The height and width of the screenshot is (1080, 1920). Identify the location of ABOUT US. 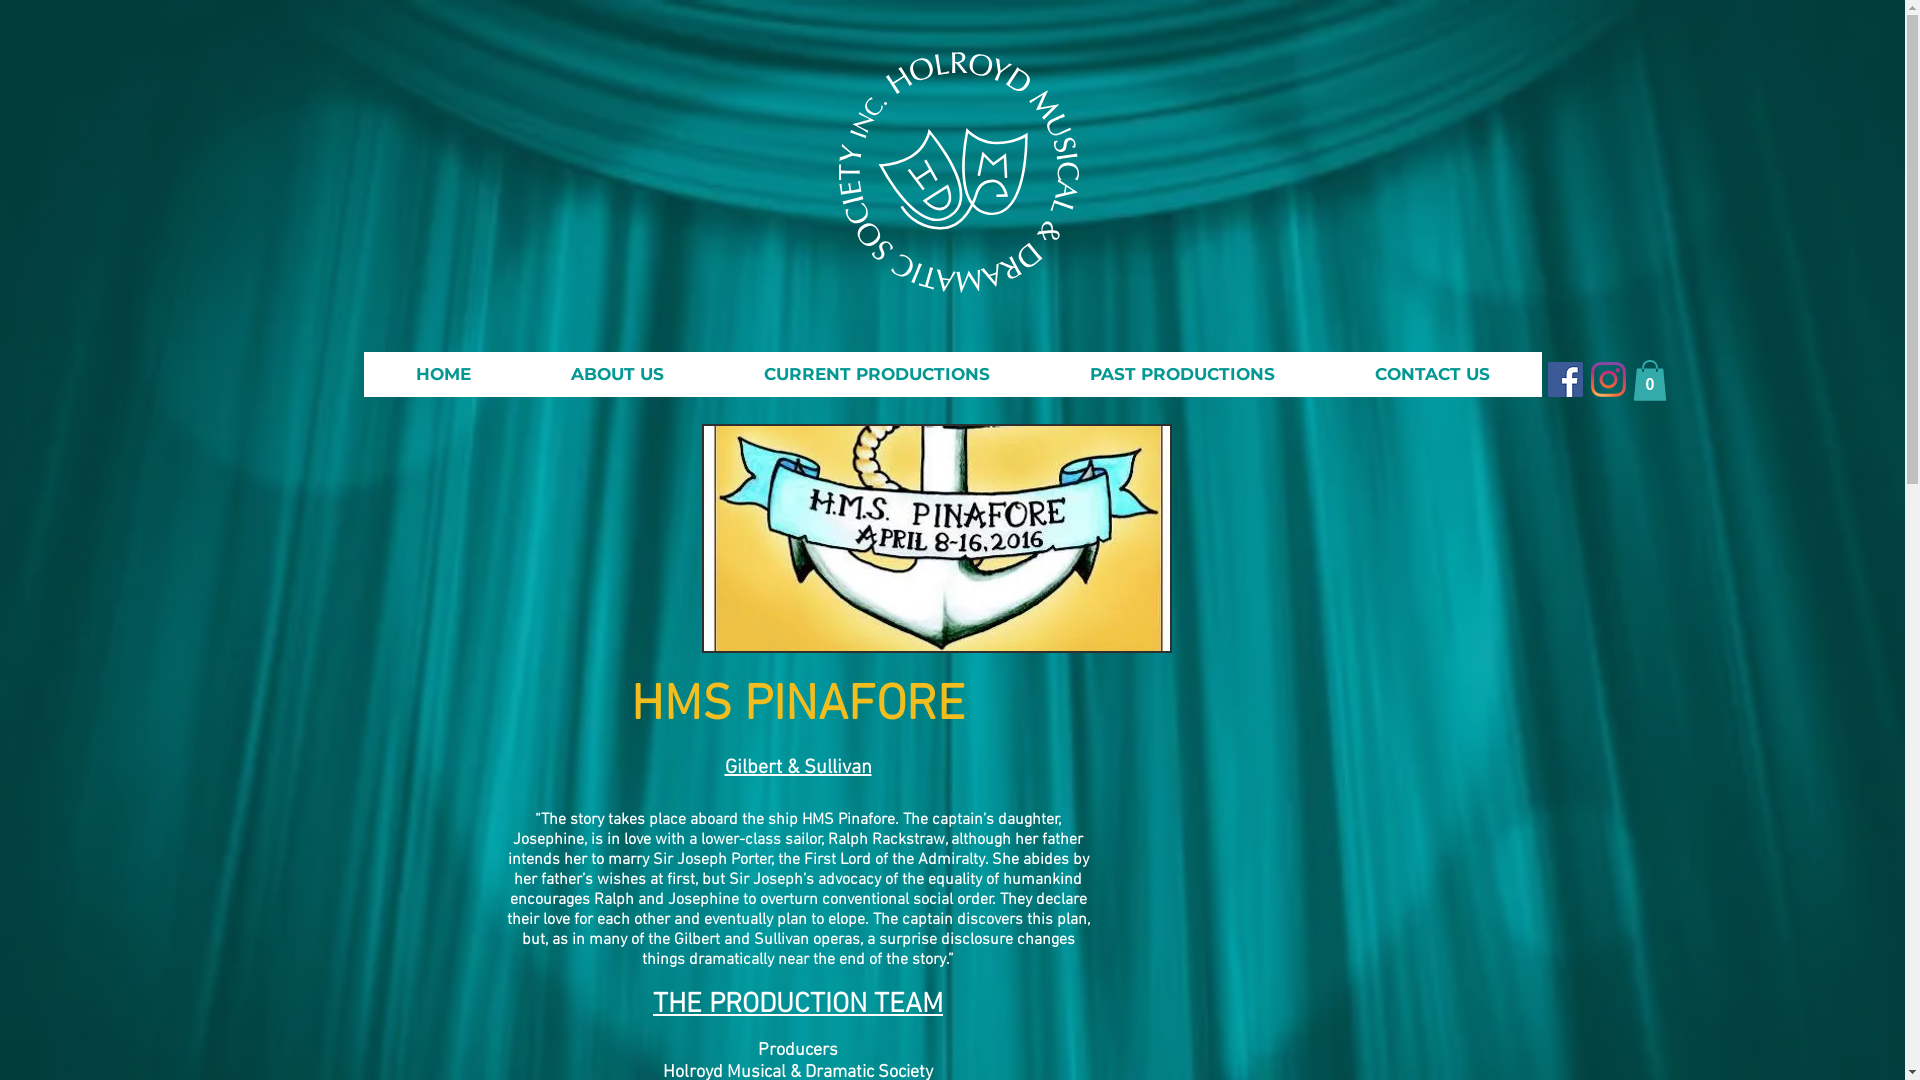
(616, 374).